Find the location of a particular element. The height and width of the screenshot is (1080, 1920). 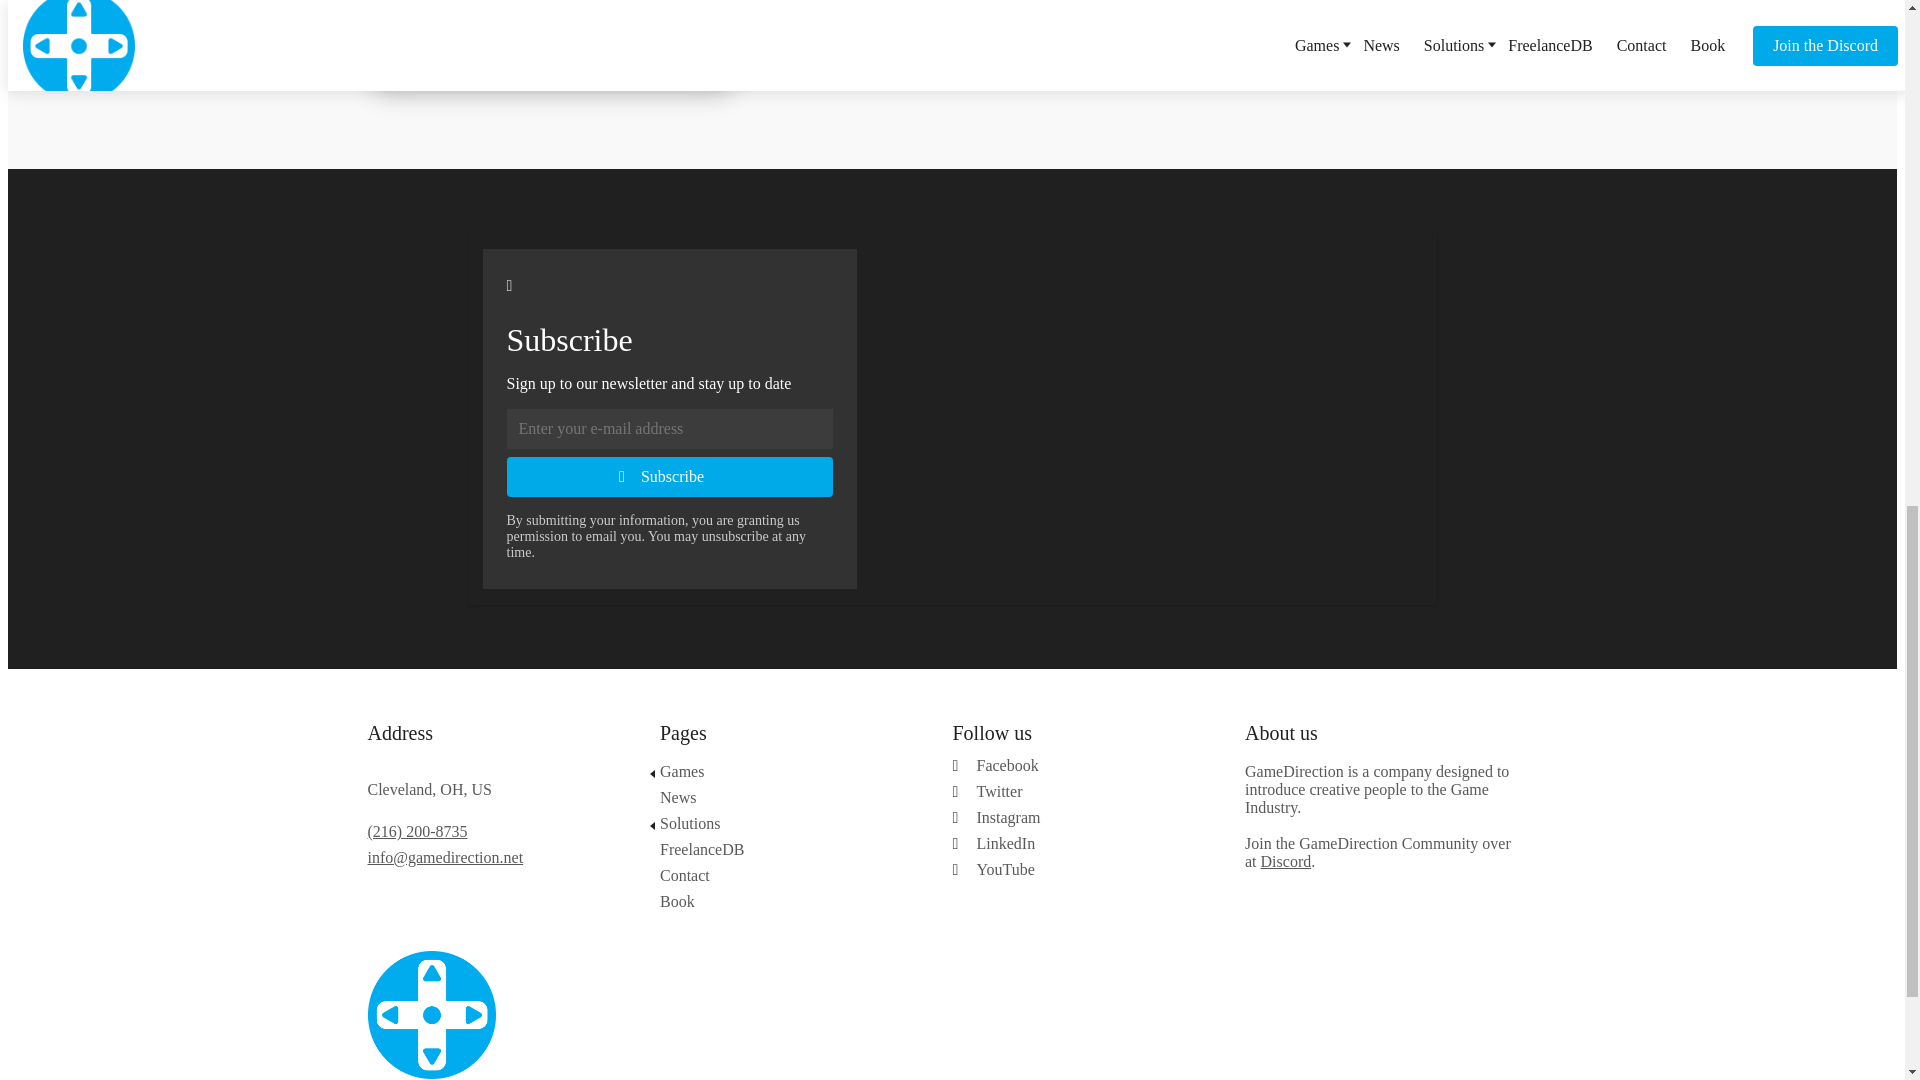

Contact is located at coordinates (786, 876).